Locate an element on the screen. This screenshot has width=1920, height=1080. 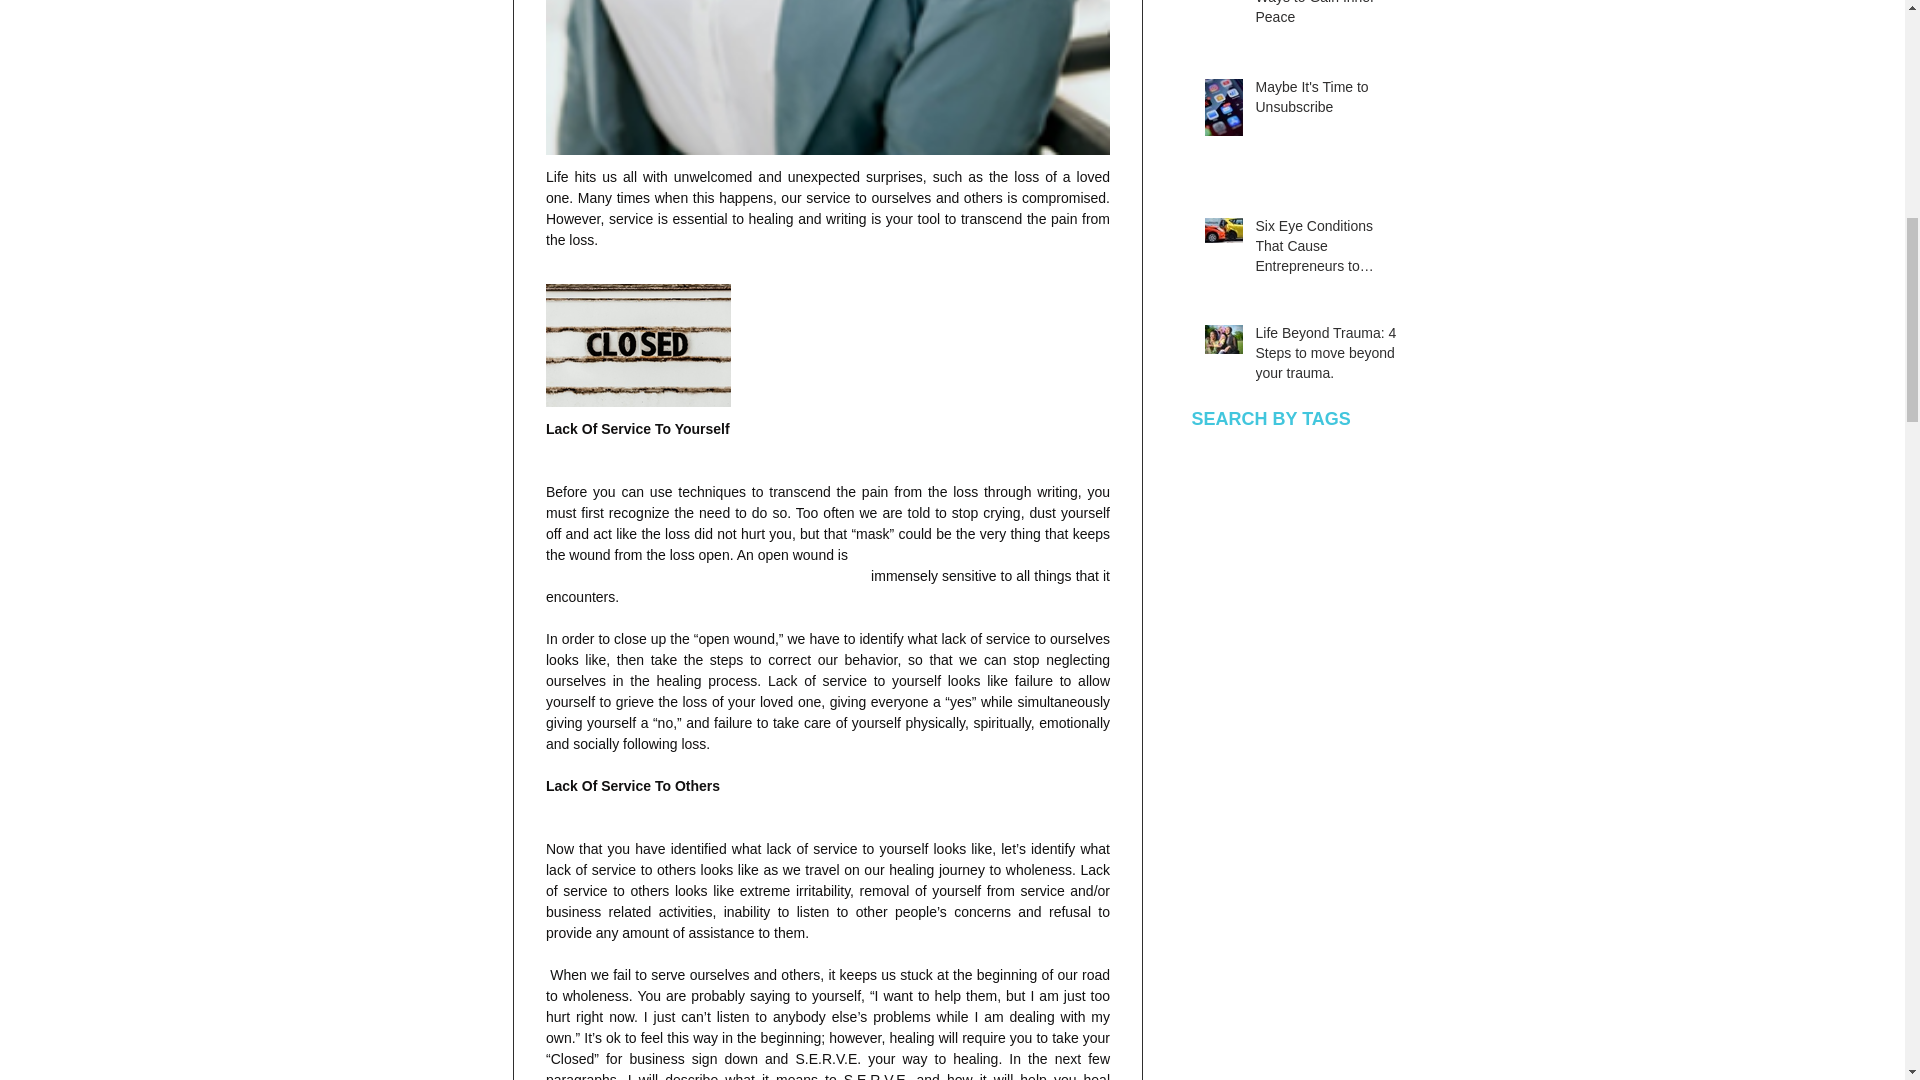
Maybe It's Time to Unsubscribe is located at coordinates (1327, 101).